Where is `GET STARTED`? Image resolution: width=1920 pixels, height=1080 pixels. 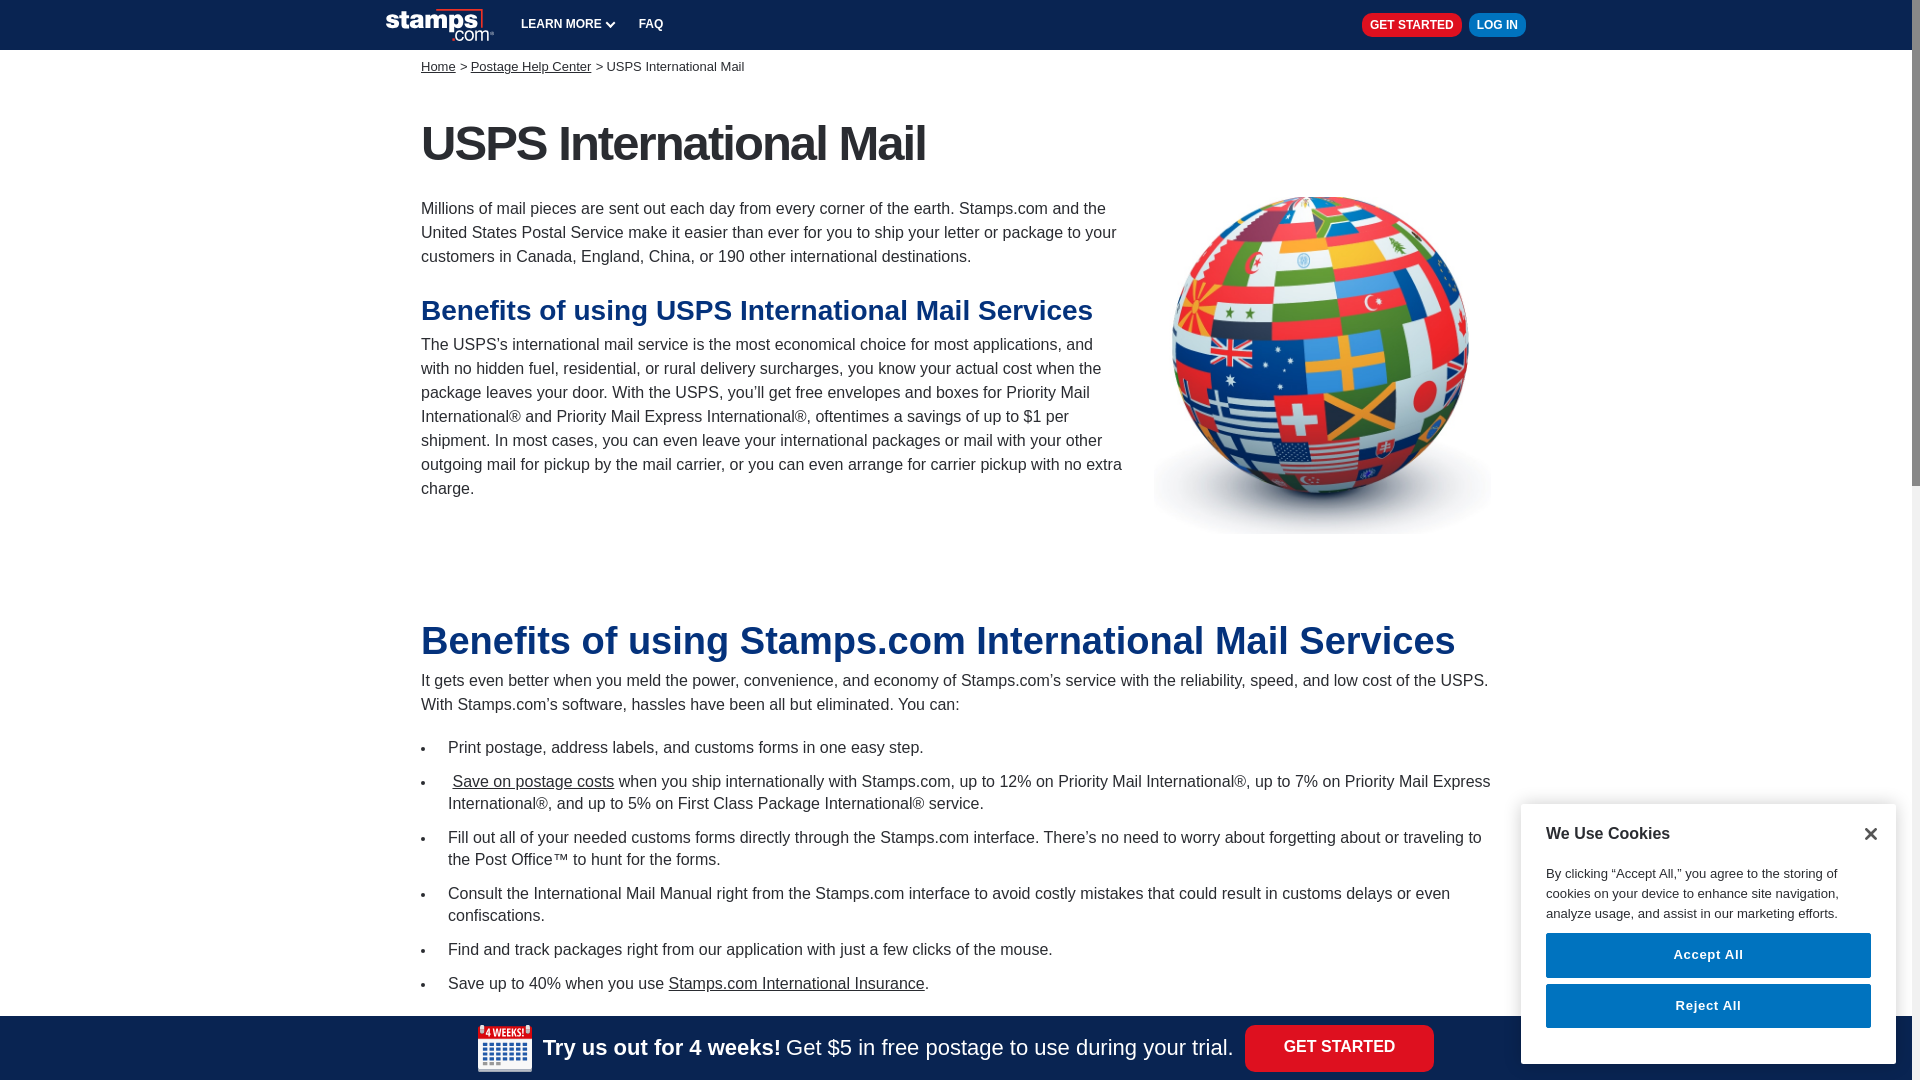 GET STARTED is located at coordinates (1411, 24).